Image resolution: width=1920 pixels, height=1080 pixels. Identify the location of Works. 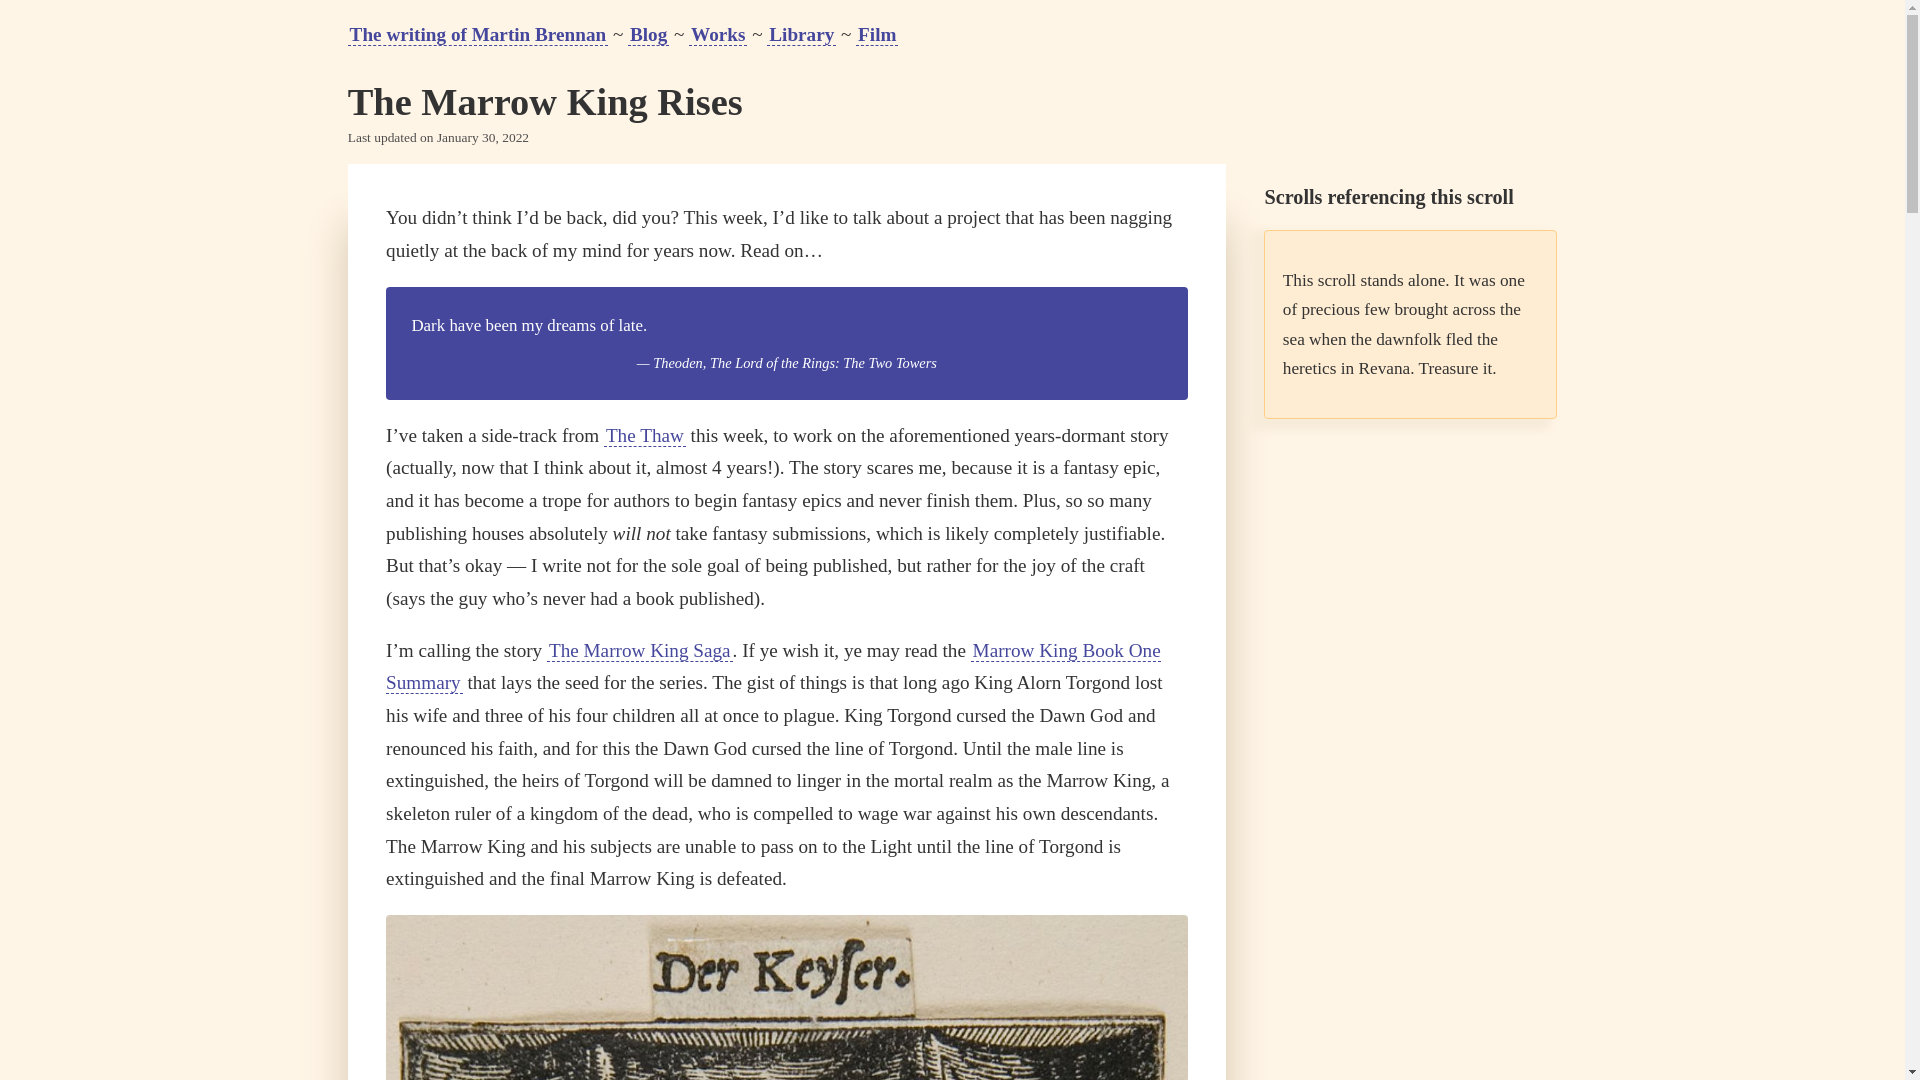
(718, 34).